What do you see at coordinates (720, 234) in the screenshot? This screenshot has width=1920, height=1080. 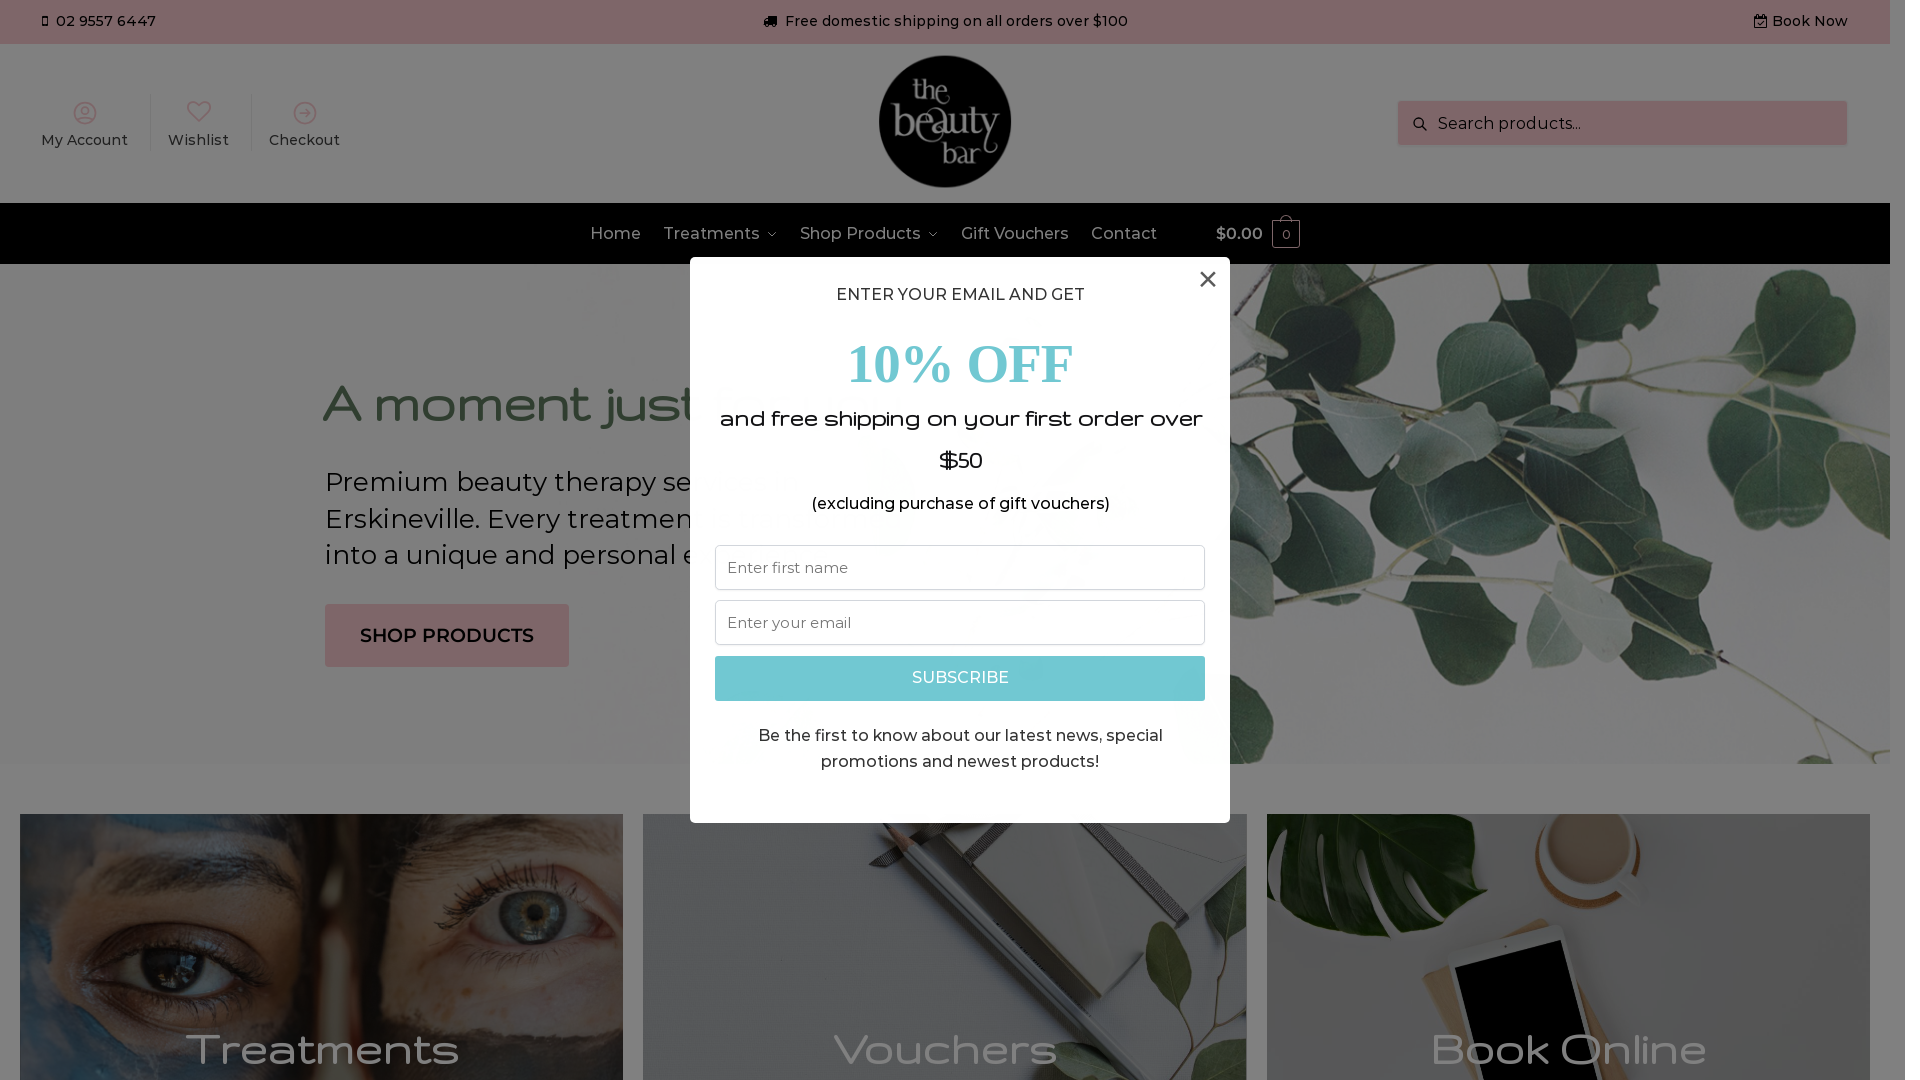 I see `Treatments` at bounding box center [720, 234].